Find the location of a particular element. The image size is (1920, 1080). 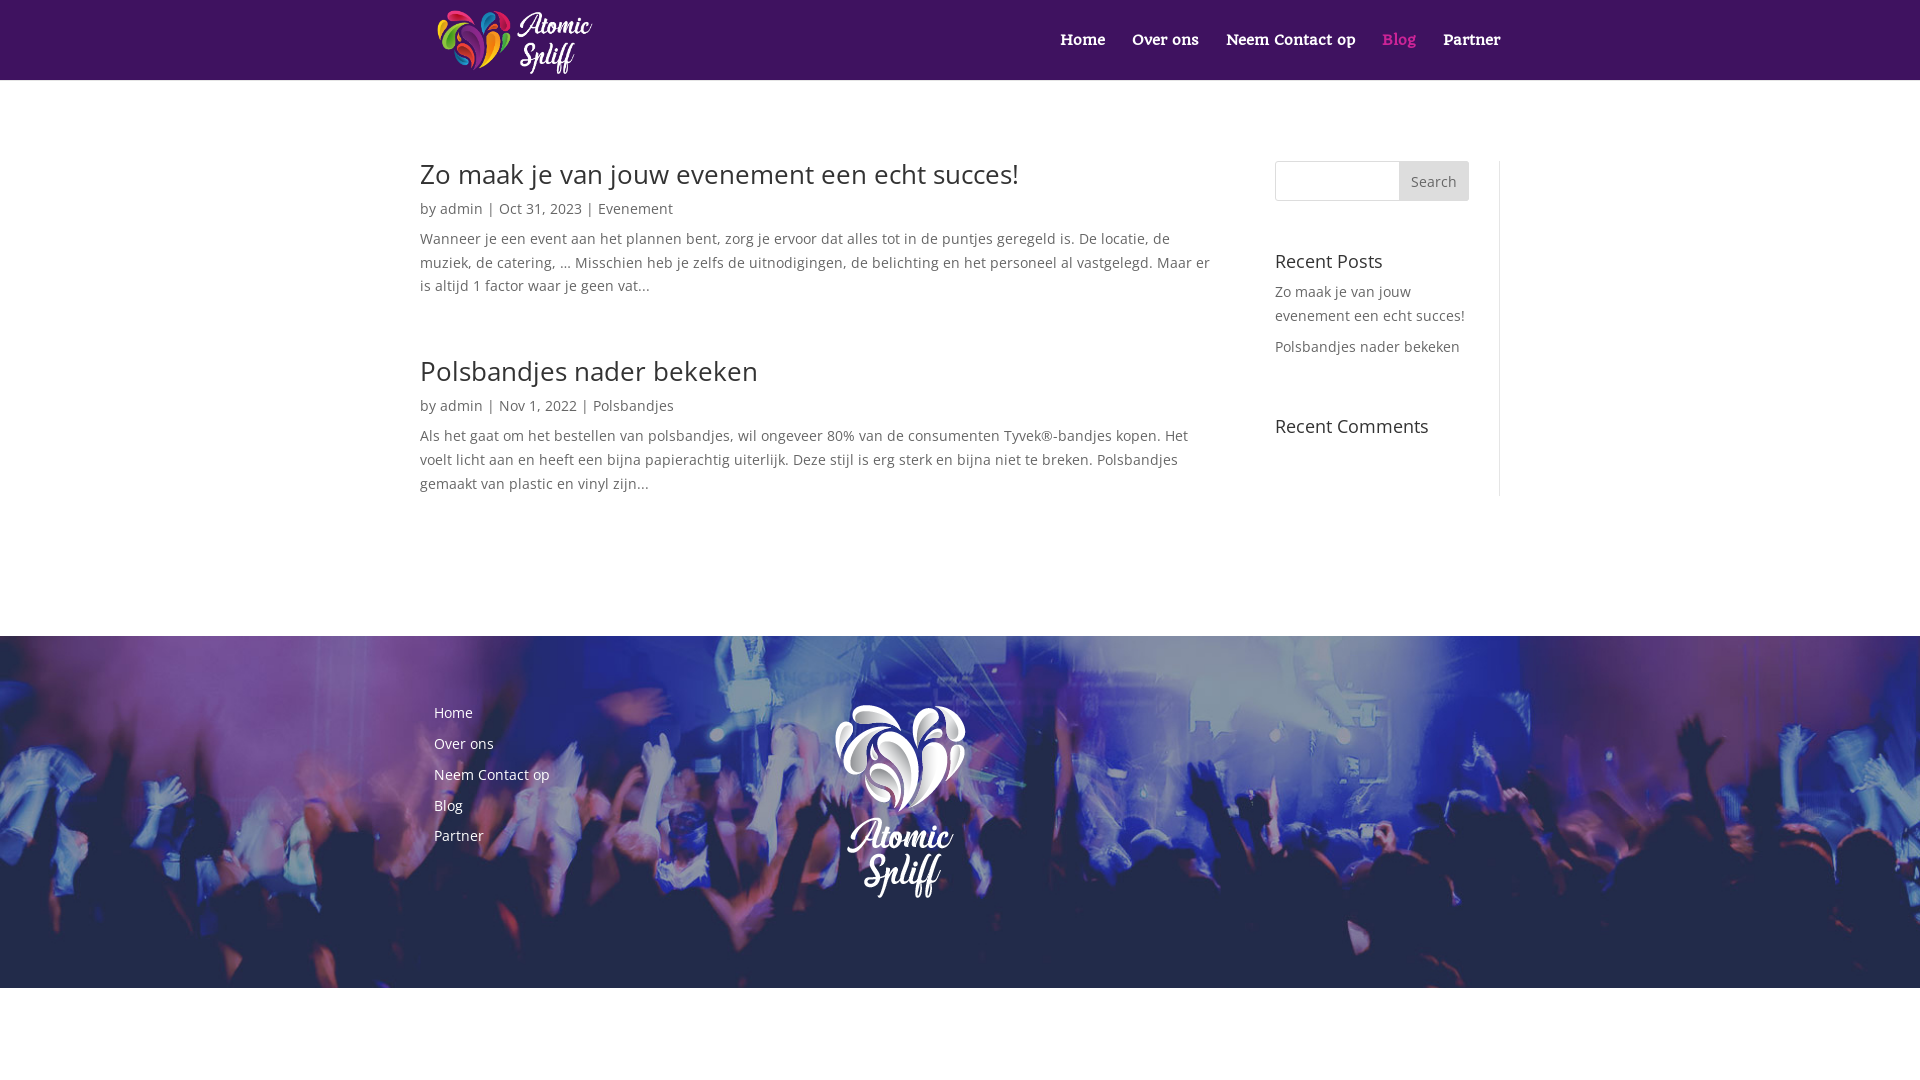

Home is located at coordinates (454, 712).